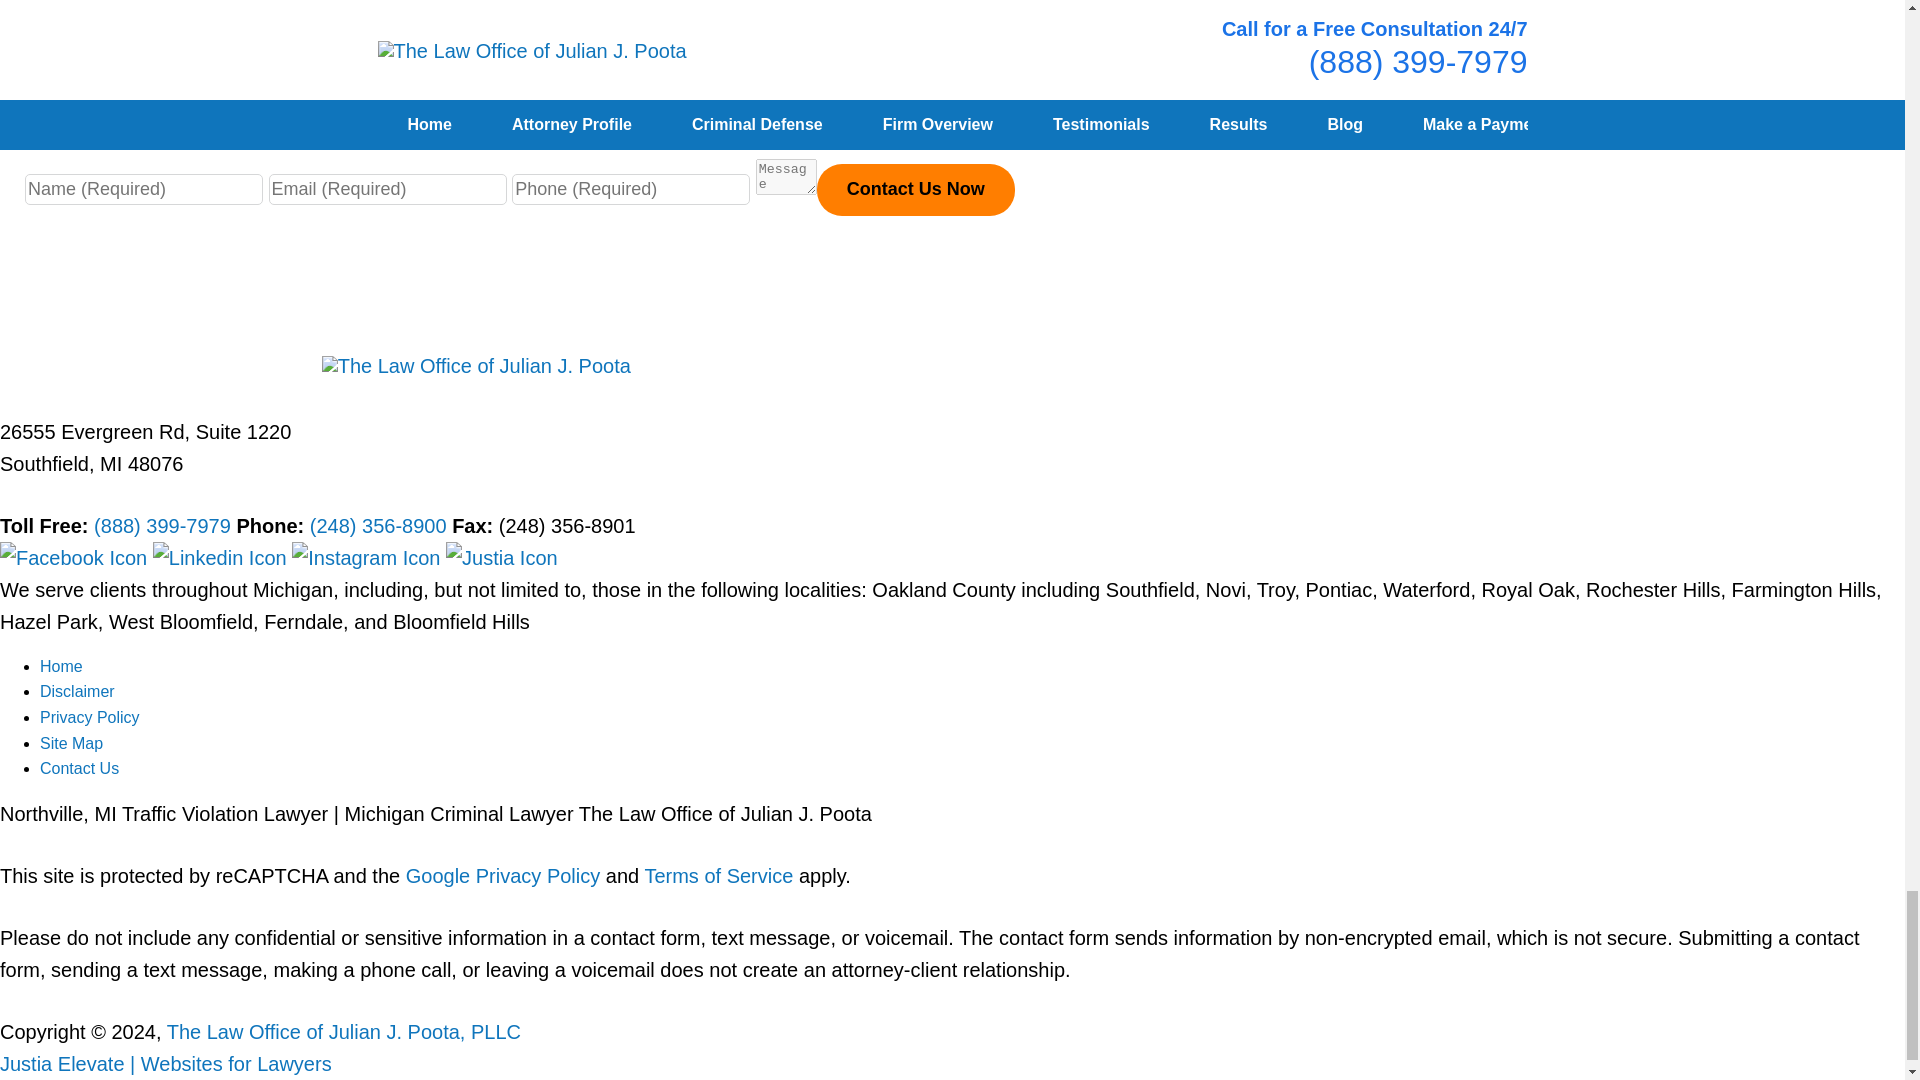 The image size is (1920, 1080). Describe the element at coordinates (76, 558) in the screenshot. I see `Facebook` at that location.